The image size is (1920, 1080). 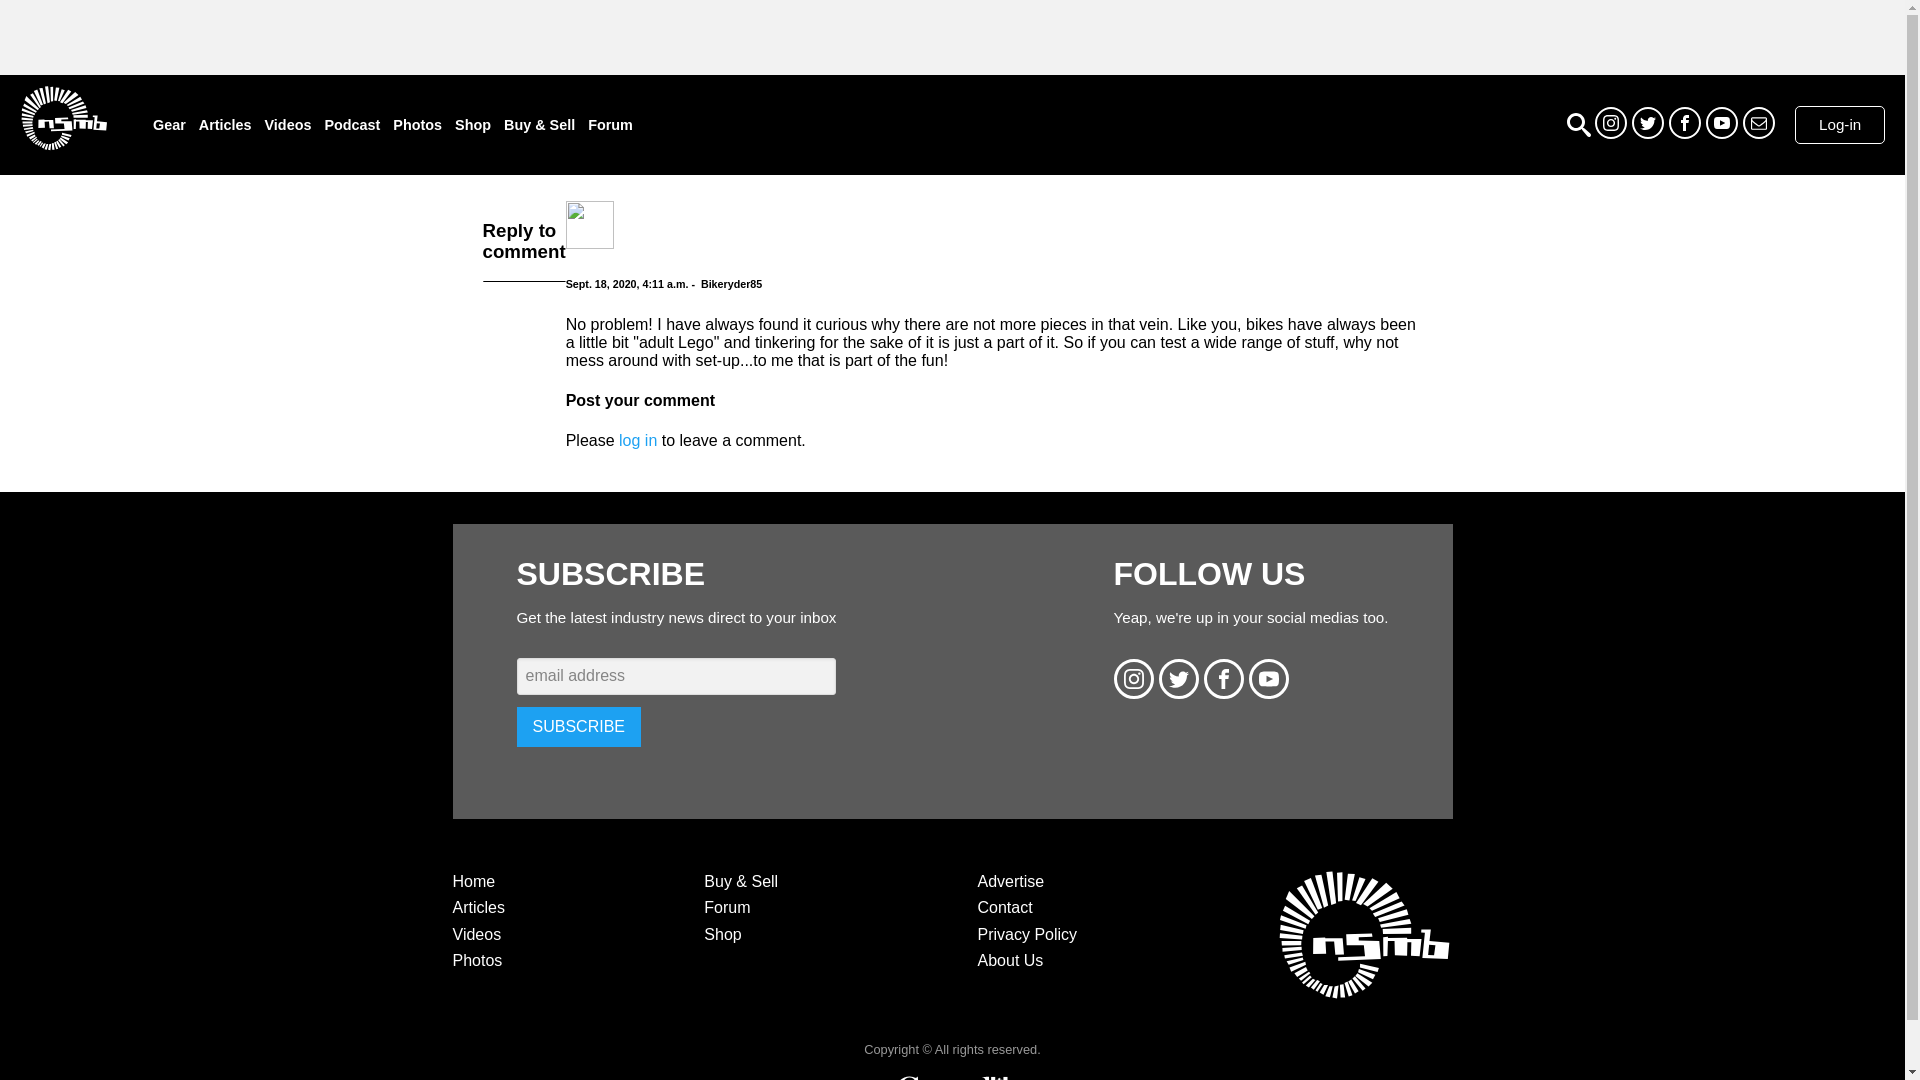 What do you see at coordinates (170, 124) in the screenshot?
I see `Gear` at bounding box center [170, 124].